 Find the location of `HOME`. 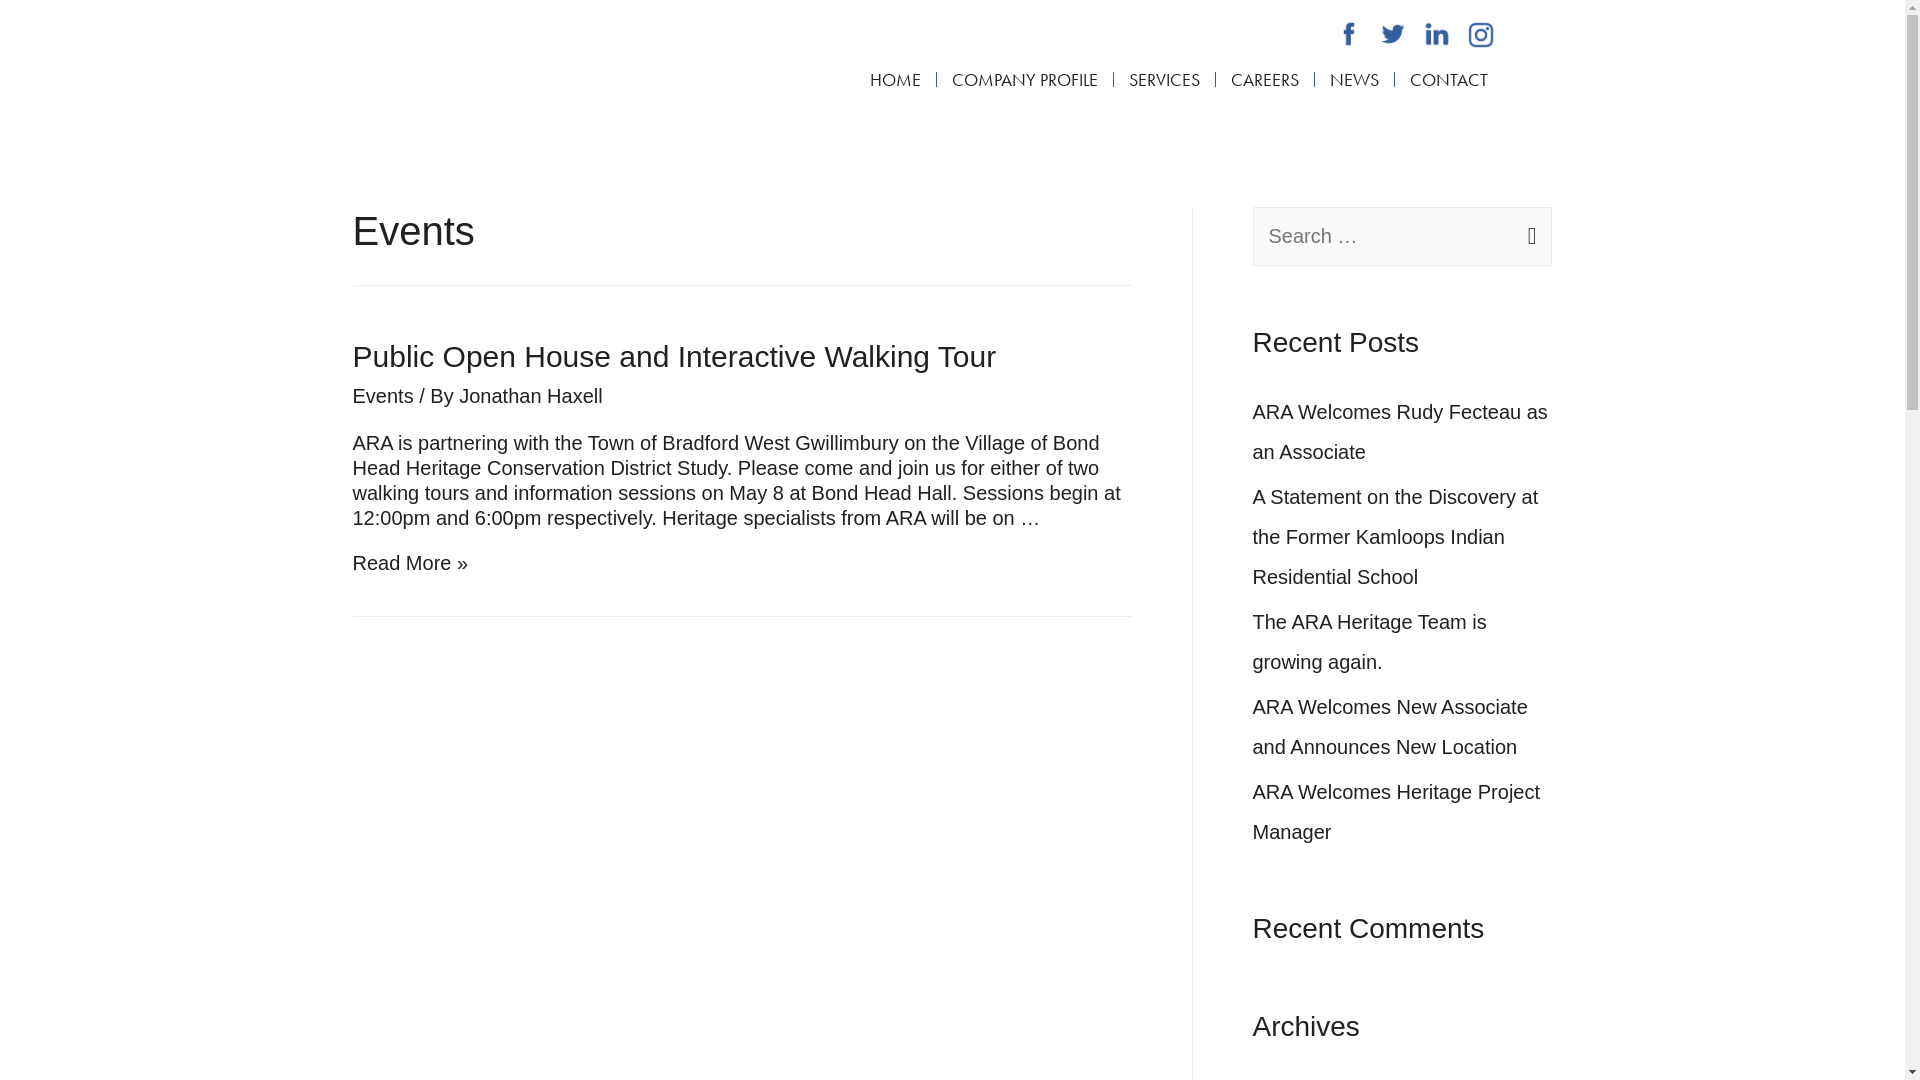

HOME is located at coordinates (896, 80).